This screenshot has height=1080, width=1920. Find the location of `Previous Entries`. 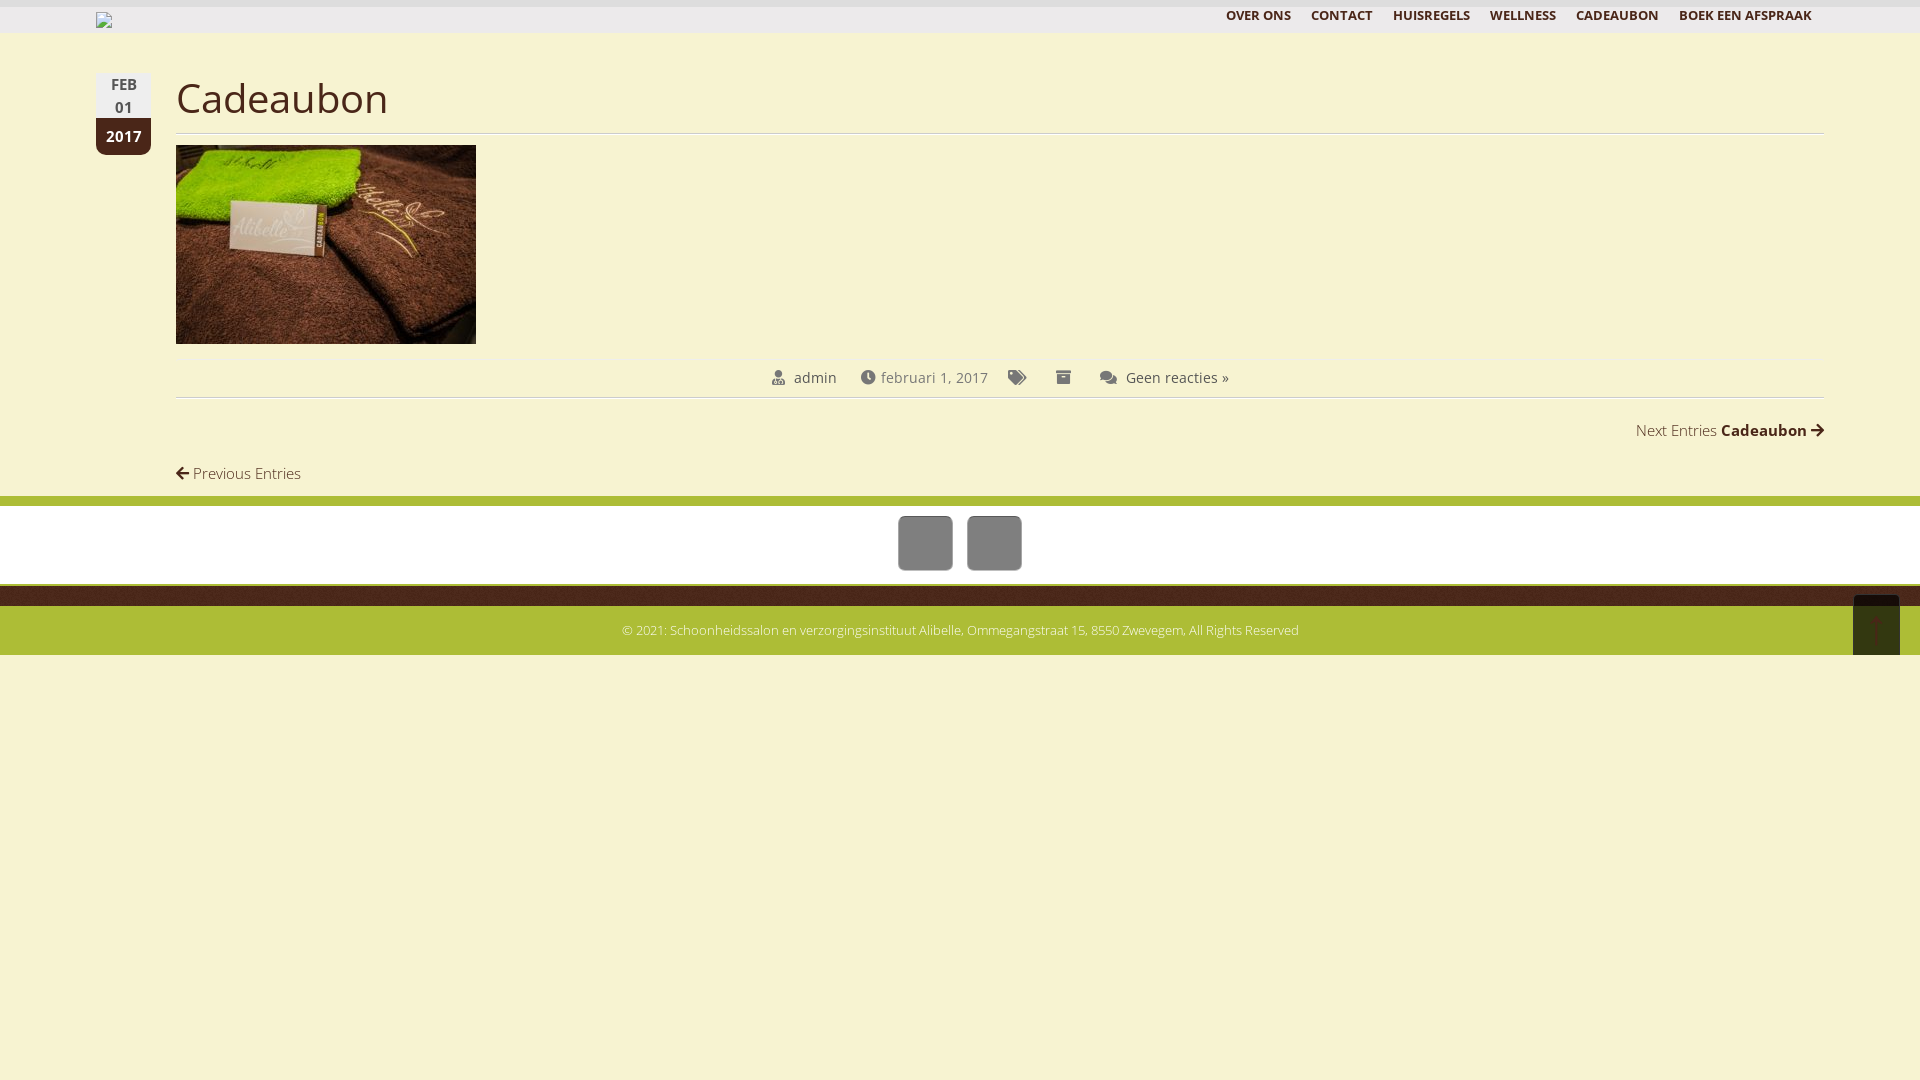

Previous Entries is located at coordinates (238, 473).